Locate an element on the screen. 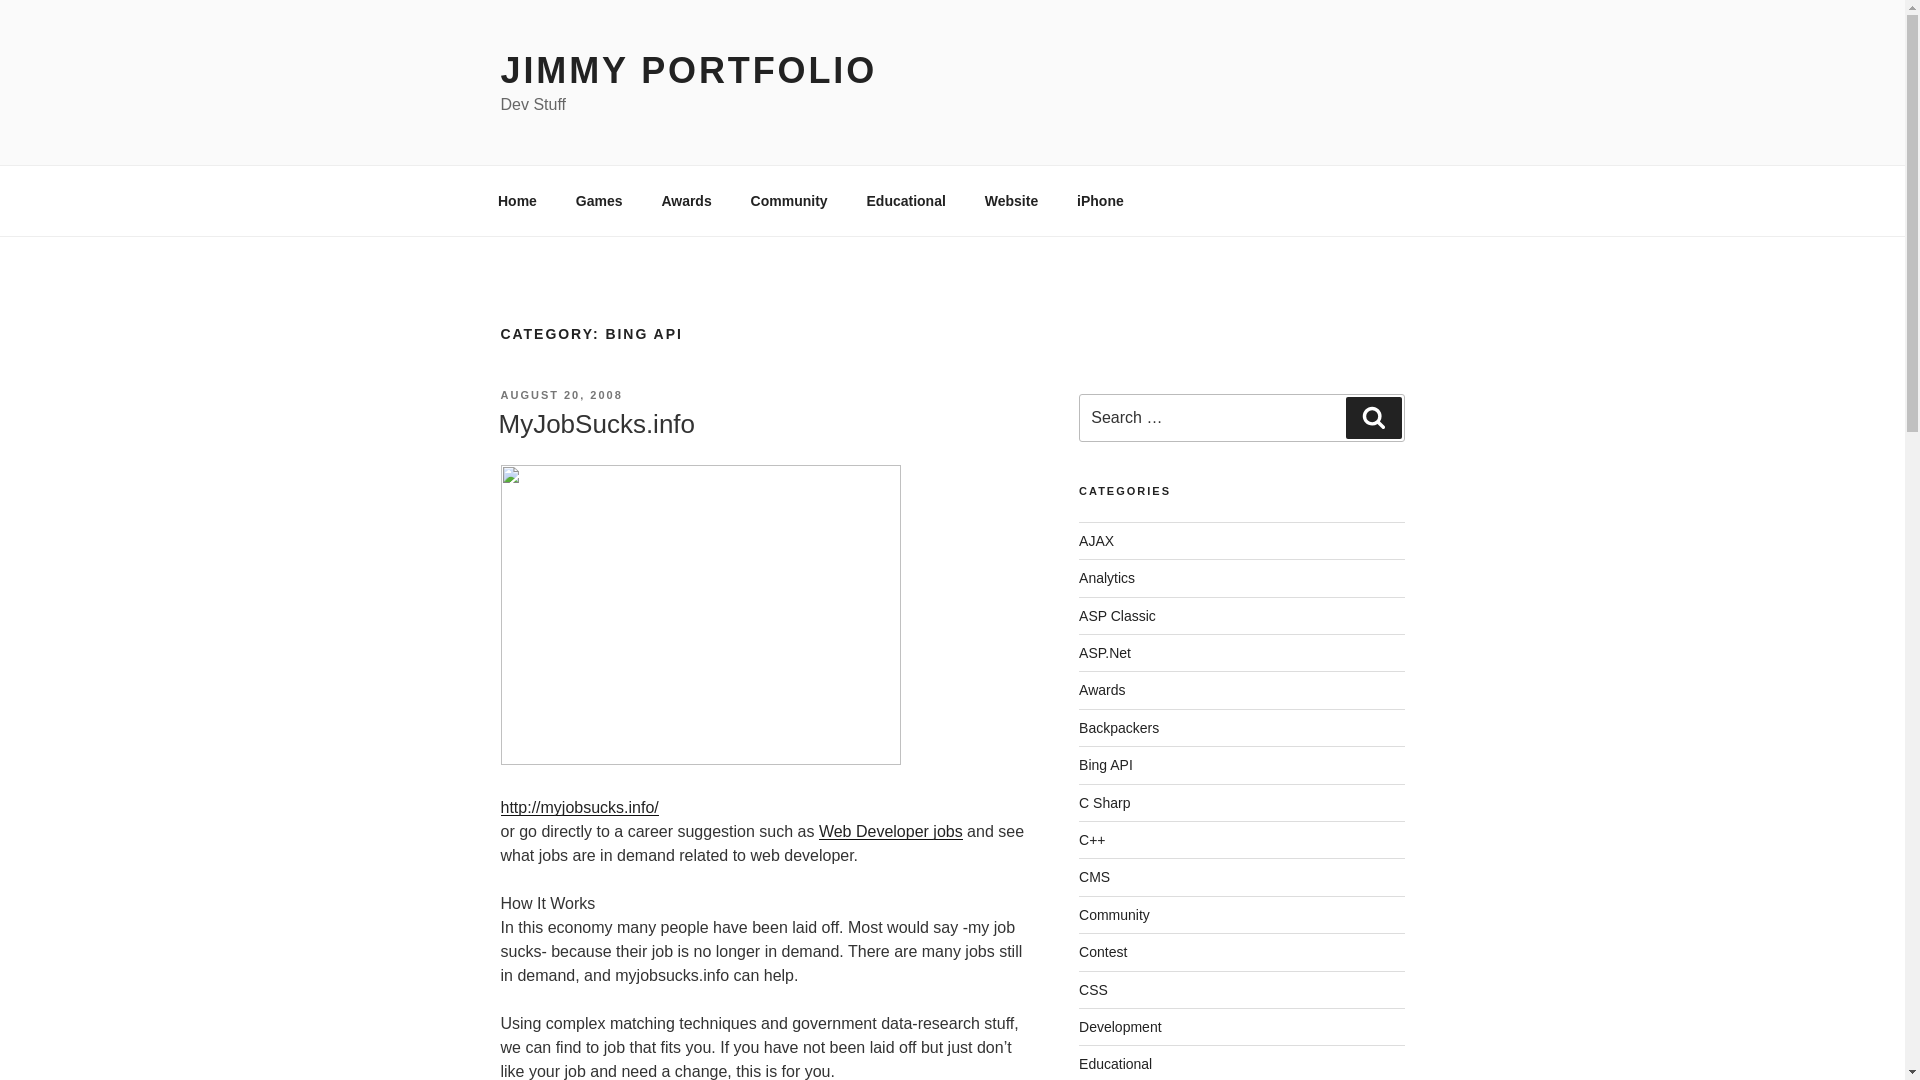 The width and height of the screenshot is (1920, 1080). JIMMY PORTFOLIO is located at coordinates (688, 70).